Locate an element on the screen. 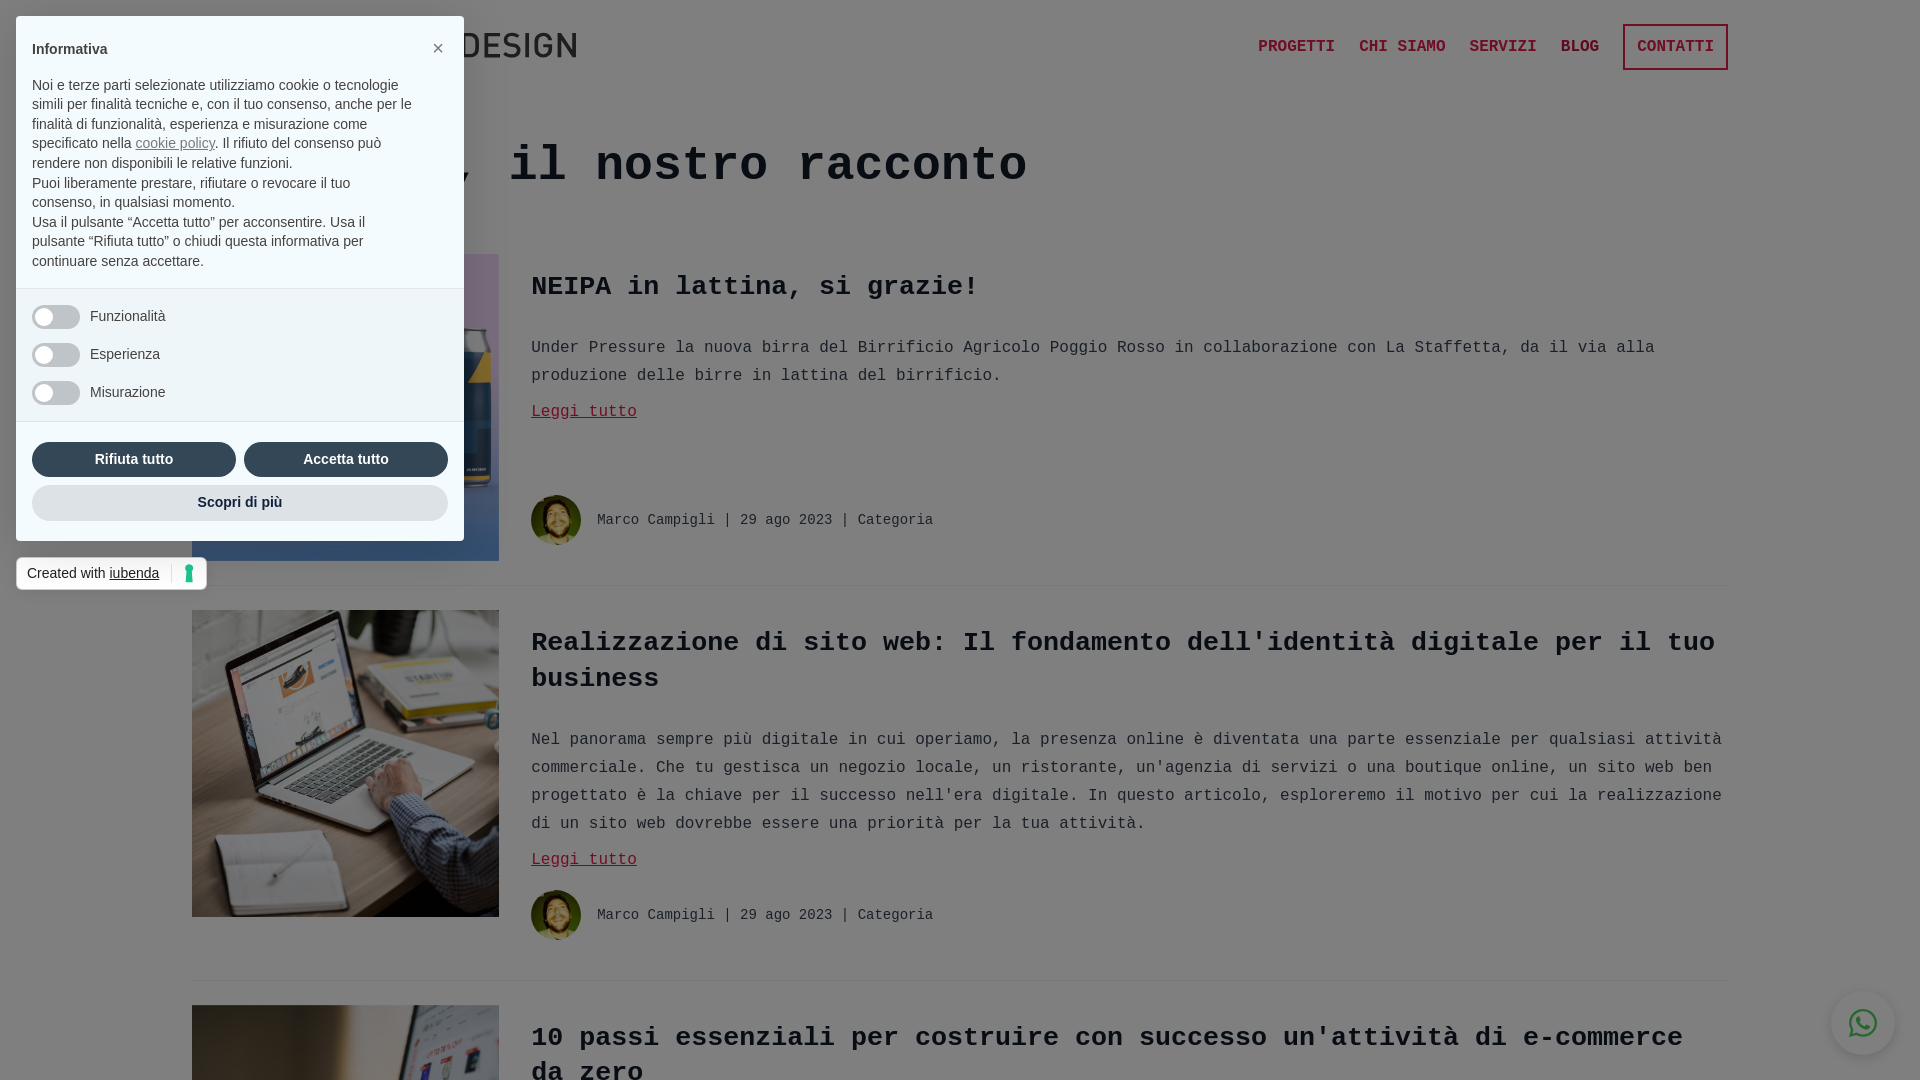 Image resolution: width=1920 pixels, height=1080 pixels. Leggi tutto is located at coordinates (1130, 412).